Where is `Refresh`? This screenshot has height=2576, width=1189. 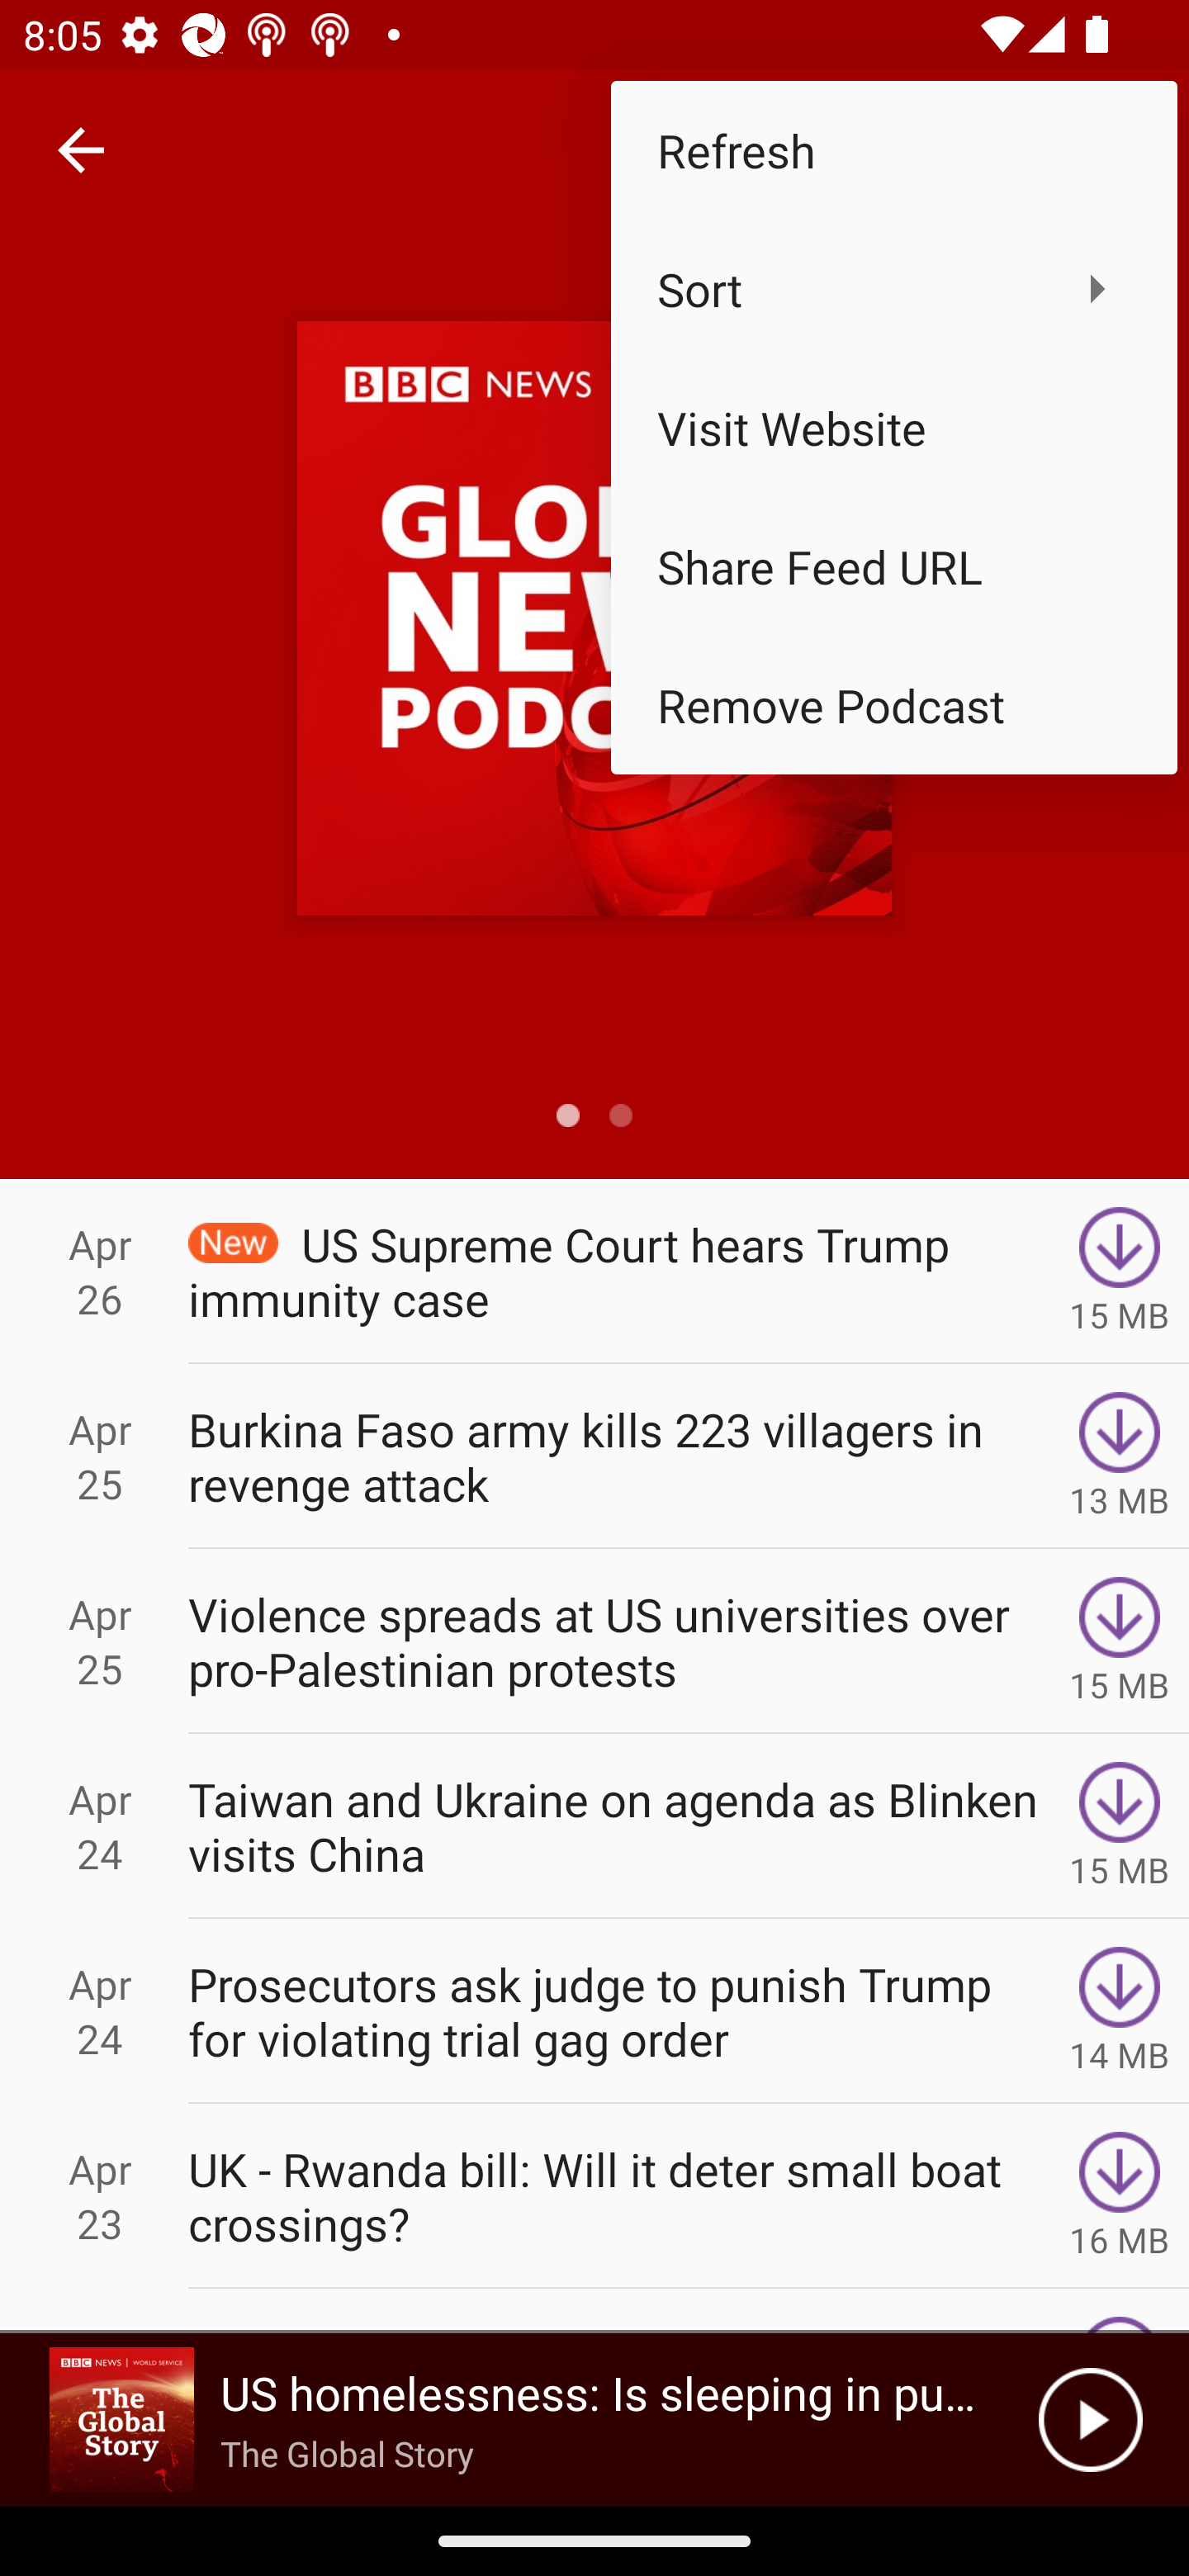 Refresh is located at coordinates (893, 149).